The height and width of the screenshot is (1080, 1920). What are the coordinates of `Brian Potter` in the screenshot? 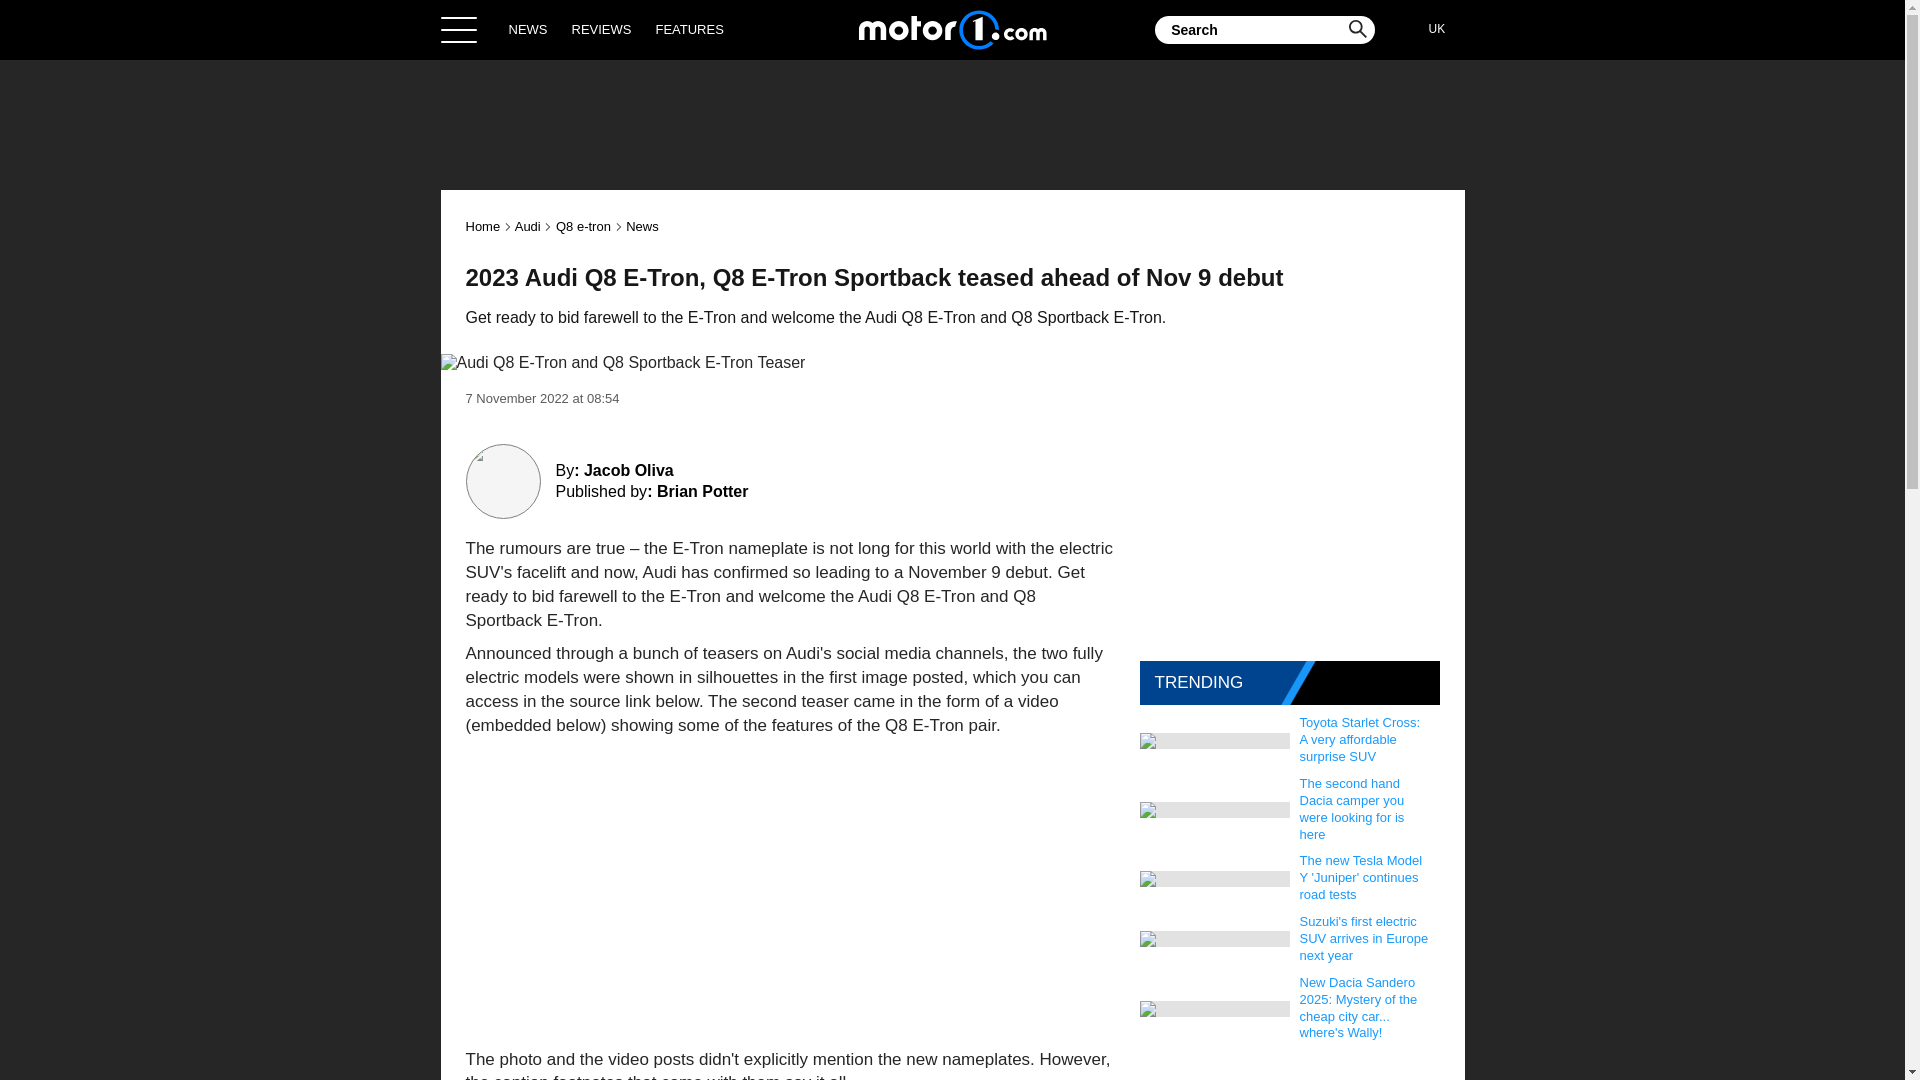 It's located at (702, 491).